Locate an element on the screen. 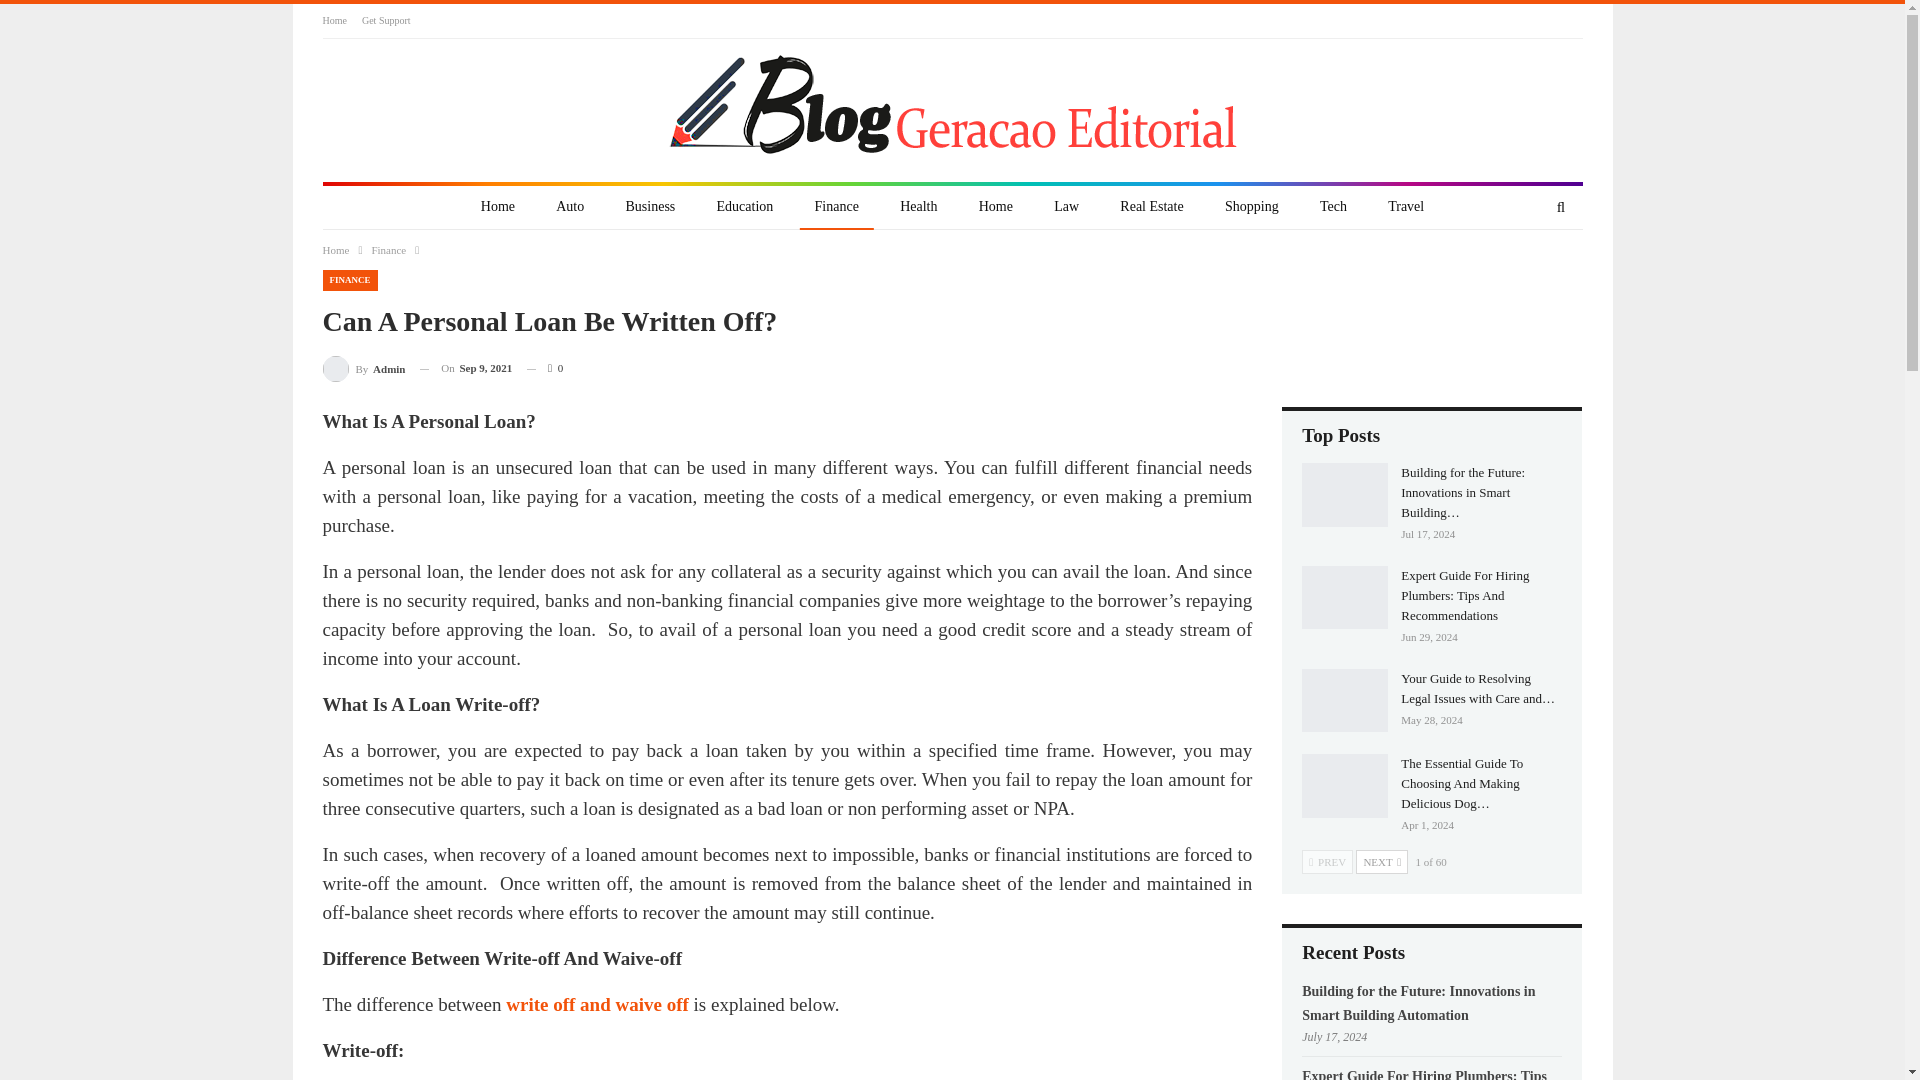  By Admin is located at coordinates (364, 368).